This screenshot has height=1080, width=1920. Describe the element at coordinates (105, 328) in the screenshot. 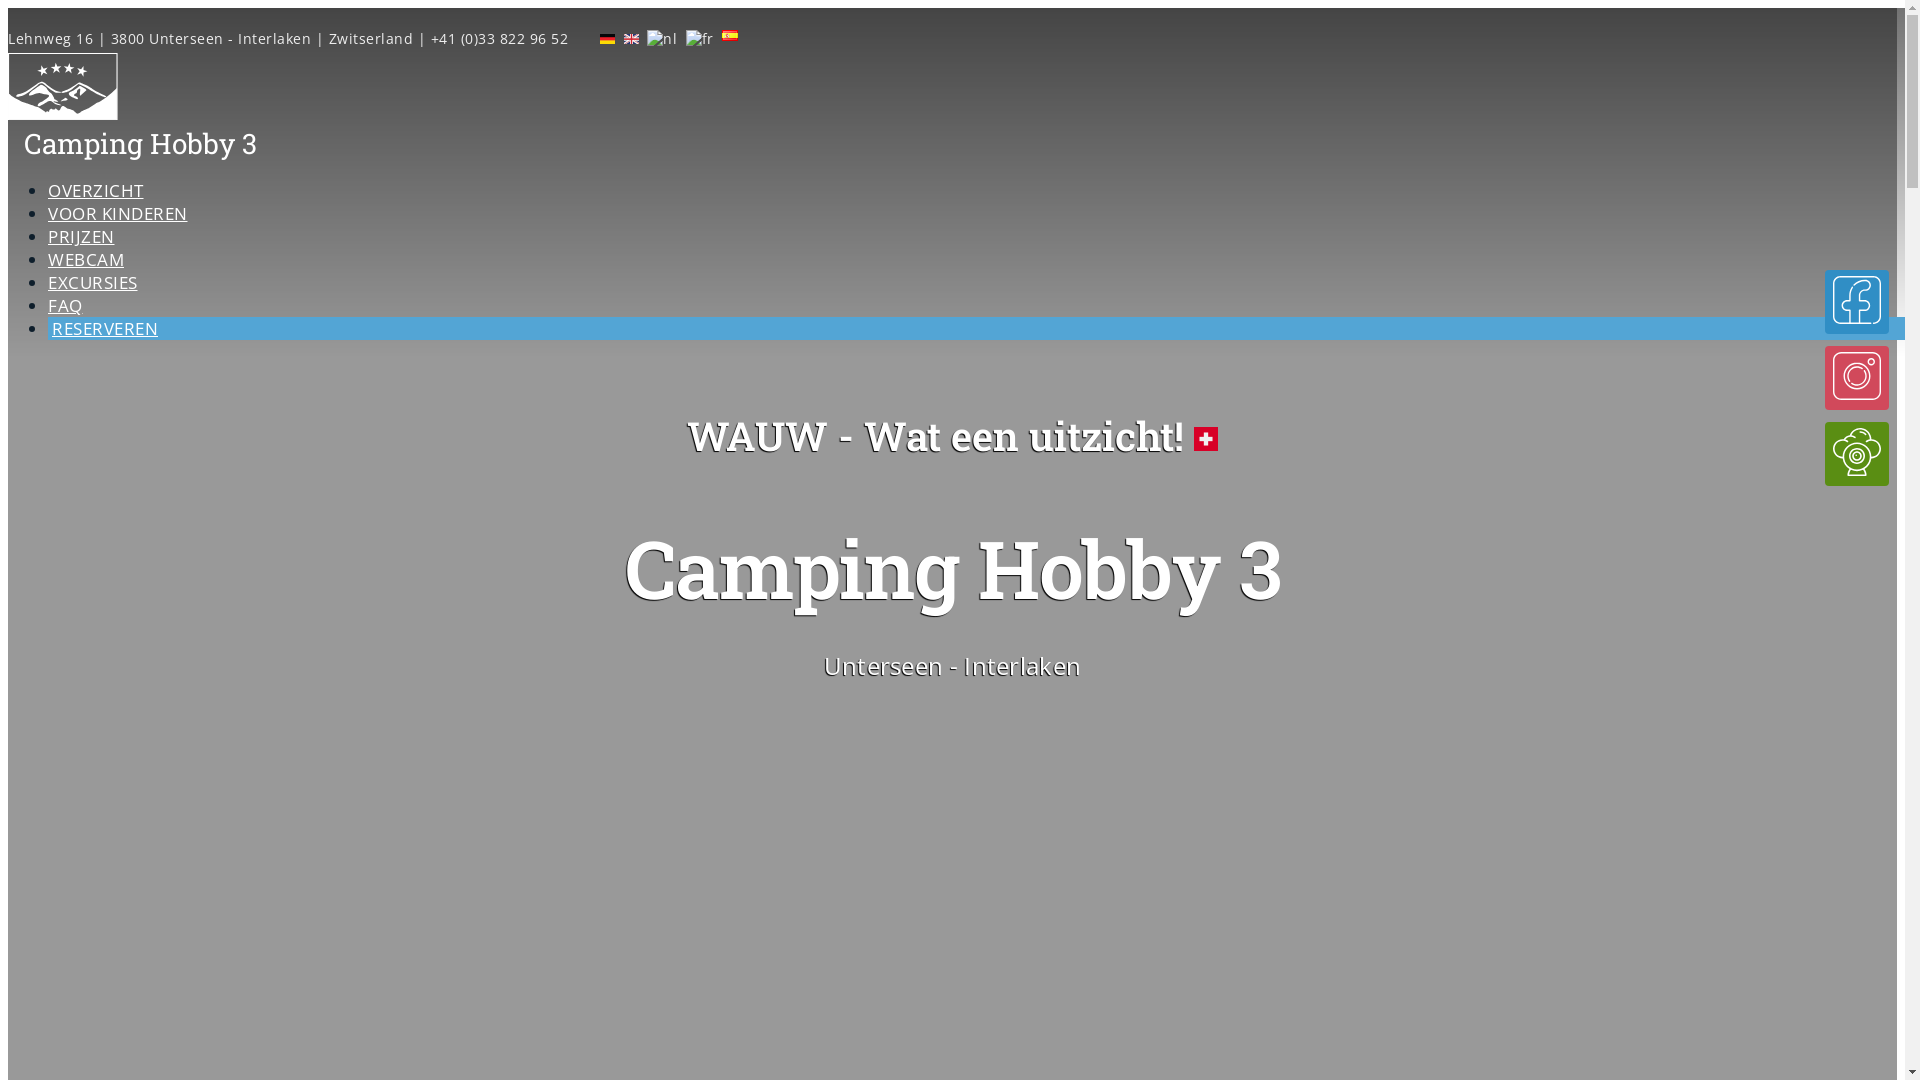

I see `RESERVEREN` at that location.